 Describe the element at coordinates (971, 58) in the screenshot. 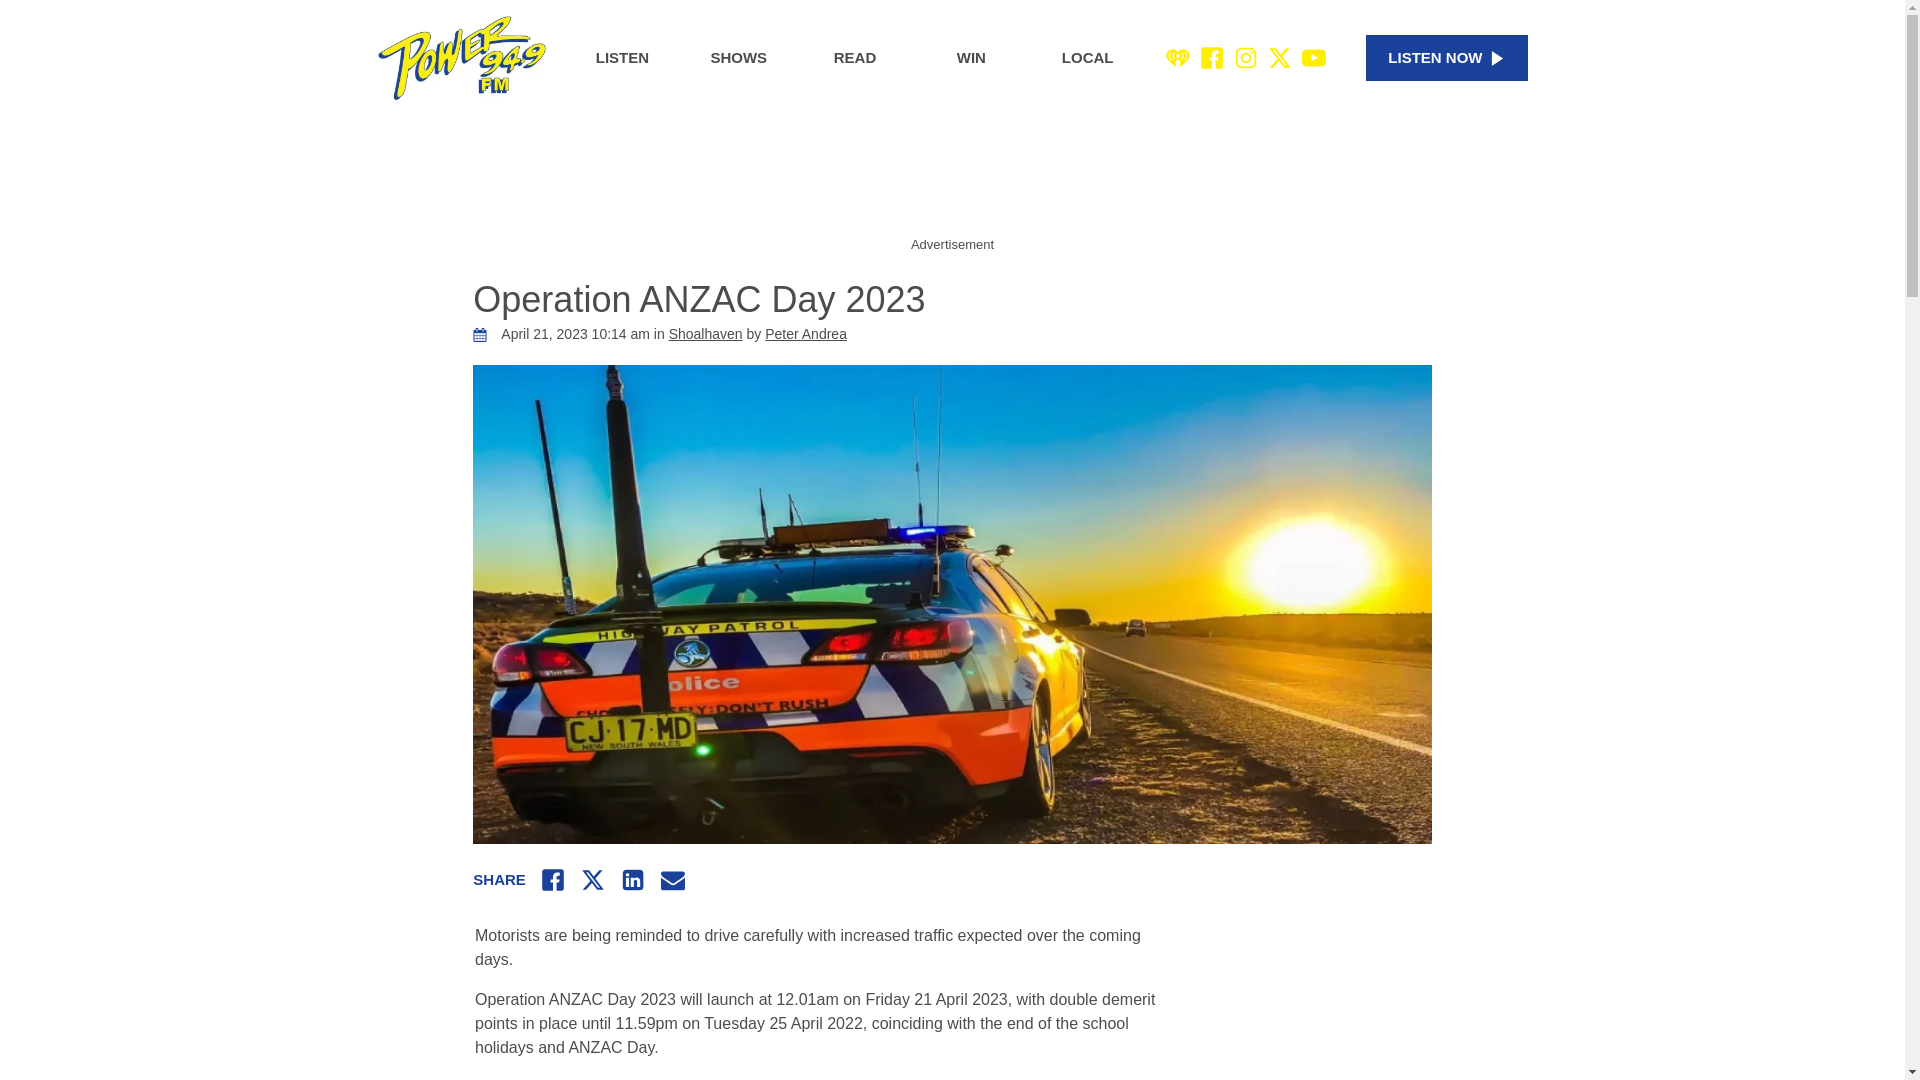

I see `WIN` at that location.